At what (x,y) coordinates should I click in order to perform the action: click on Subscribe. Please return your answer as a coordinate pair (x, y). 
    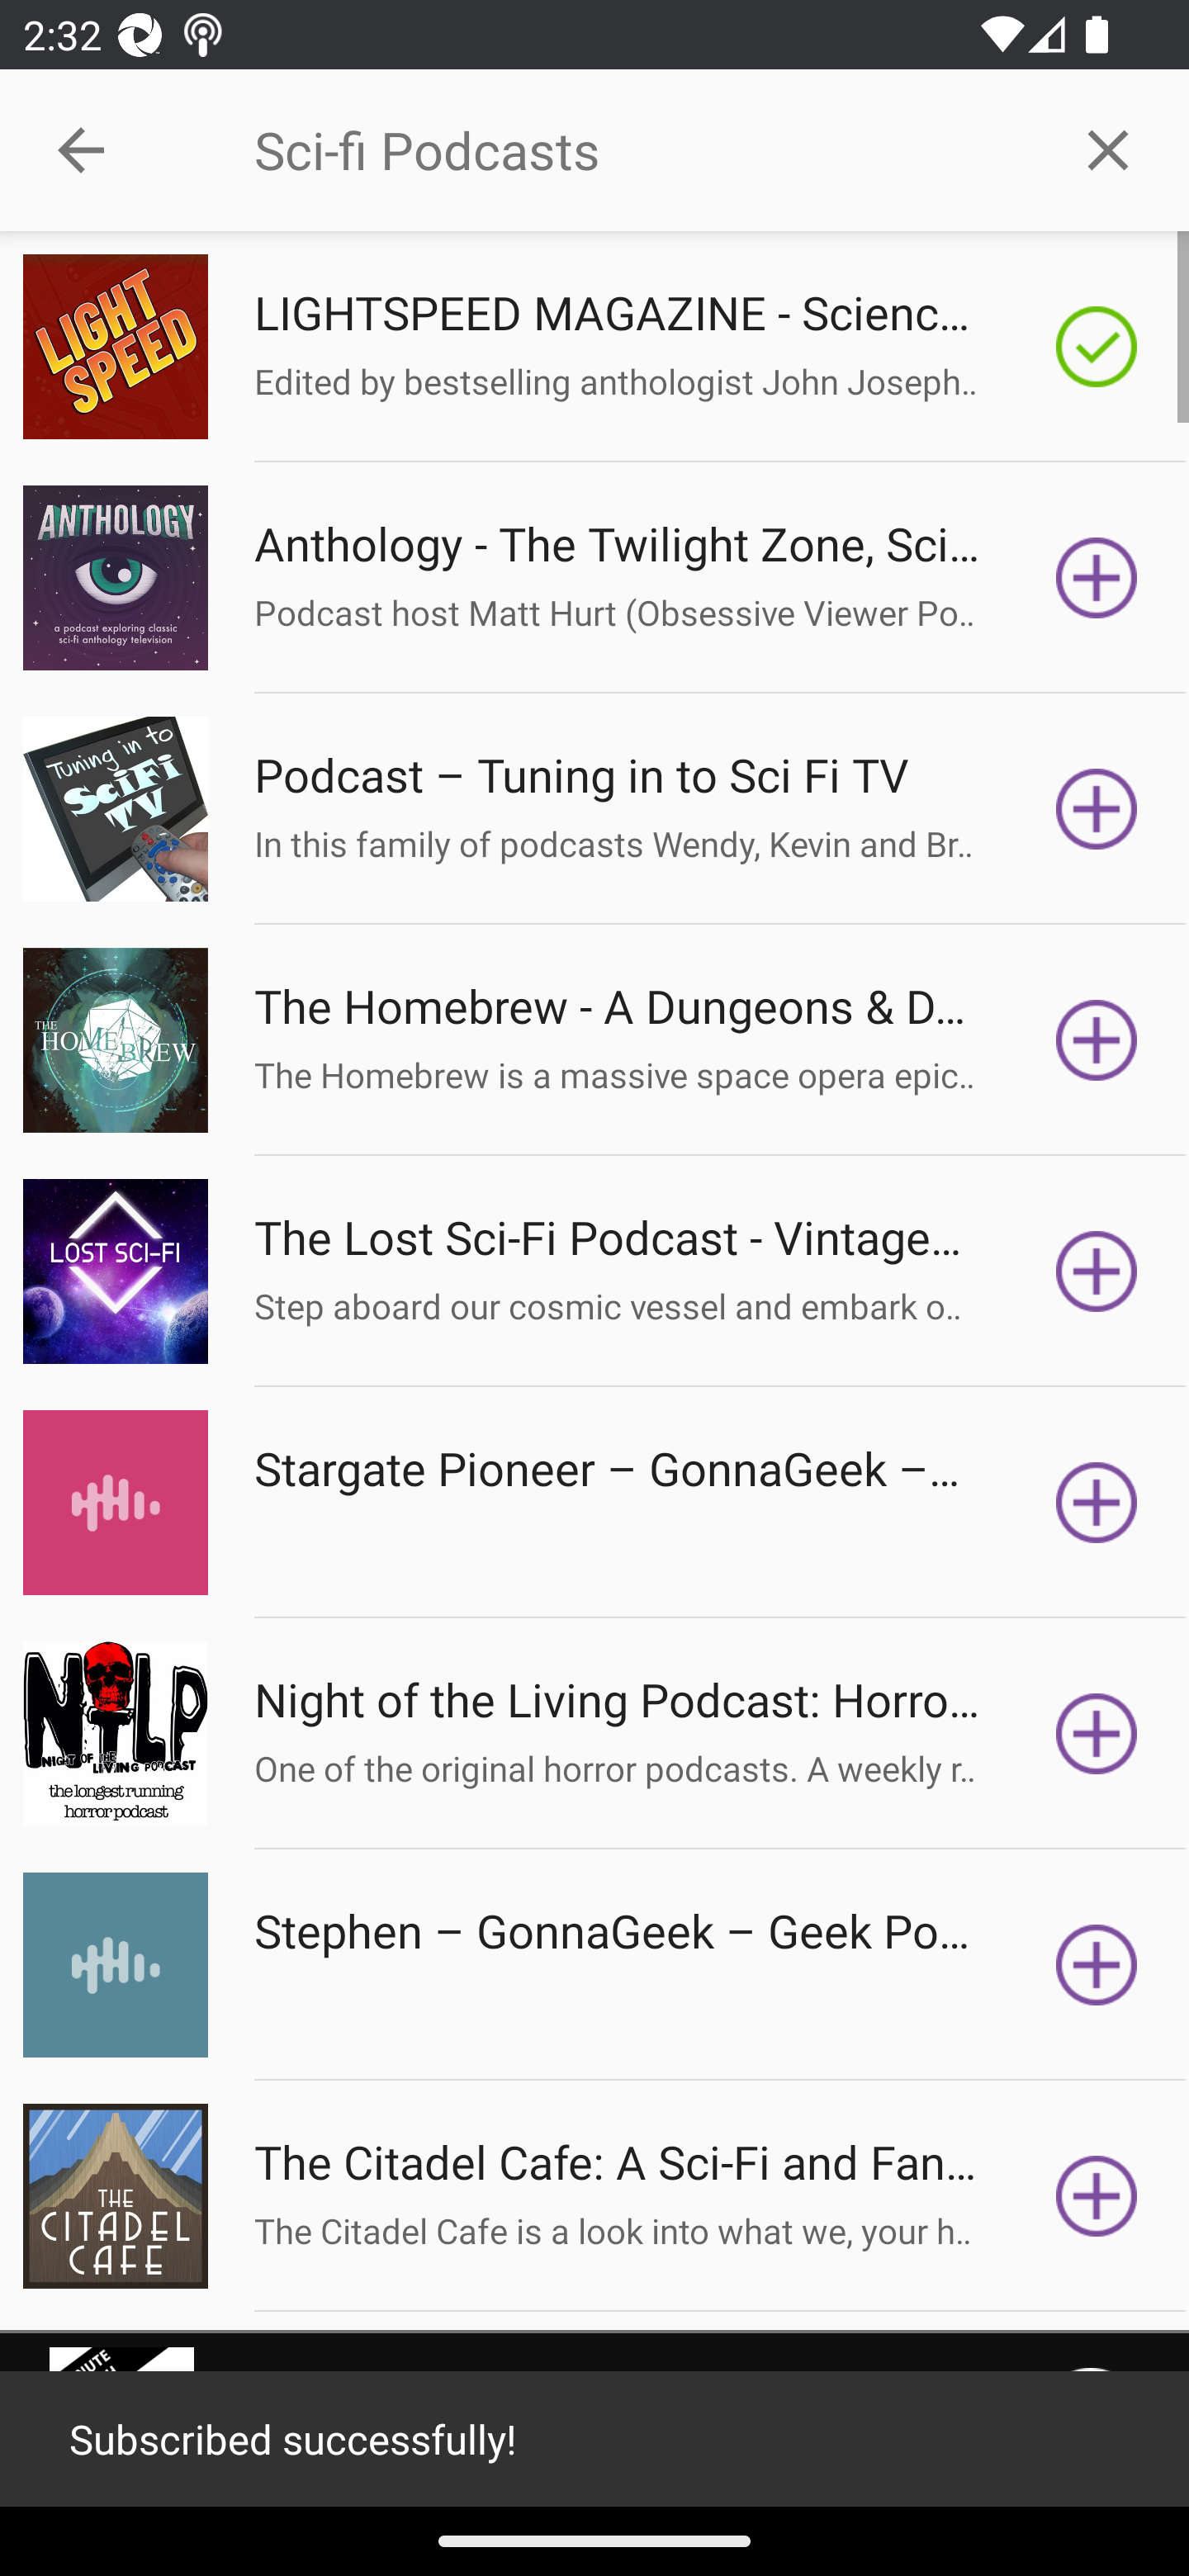
    Looking at the image, I should click on (1097, 1271).